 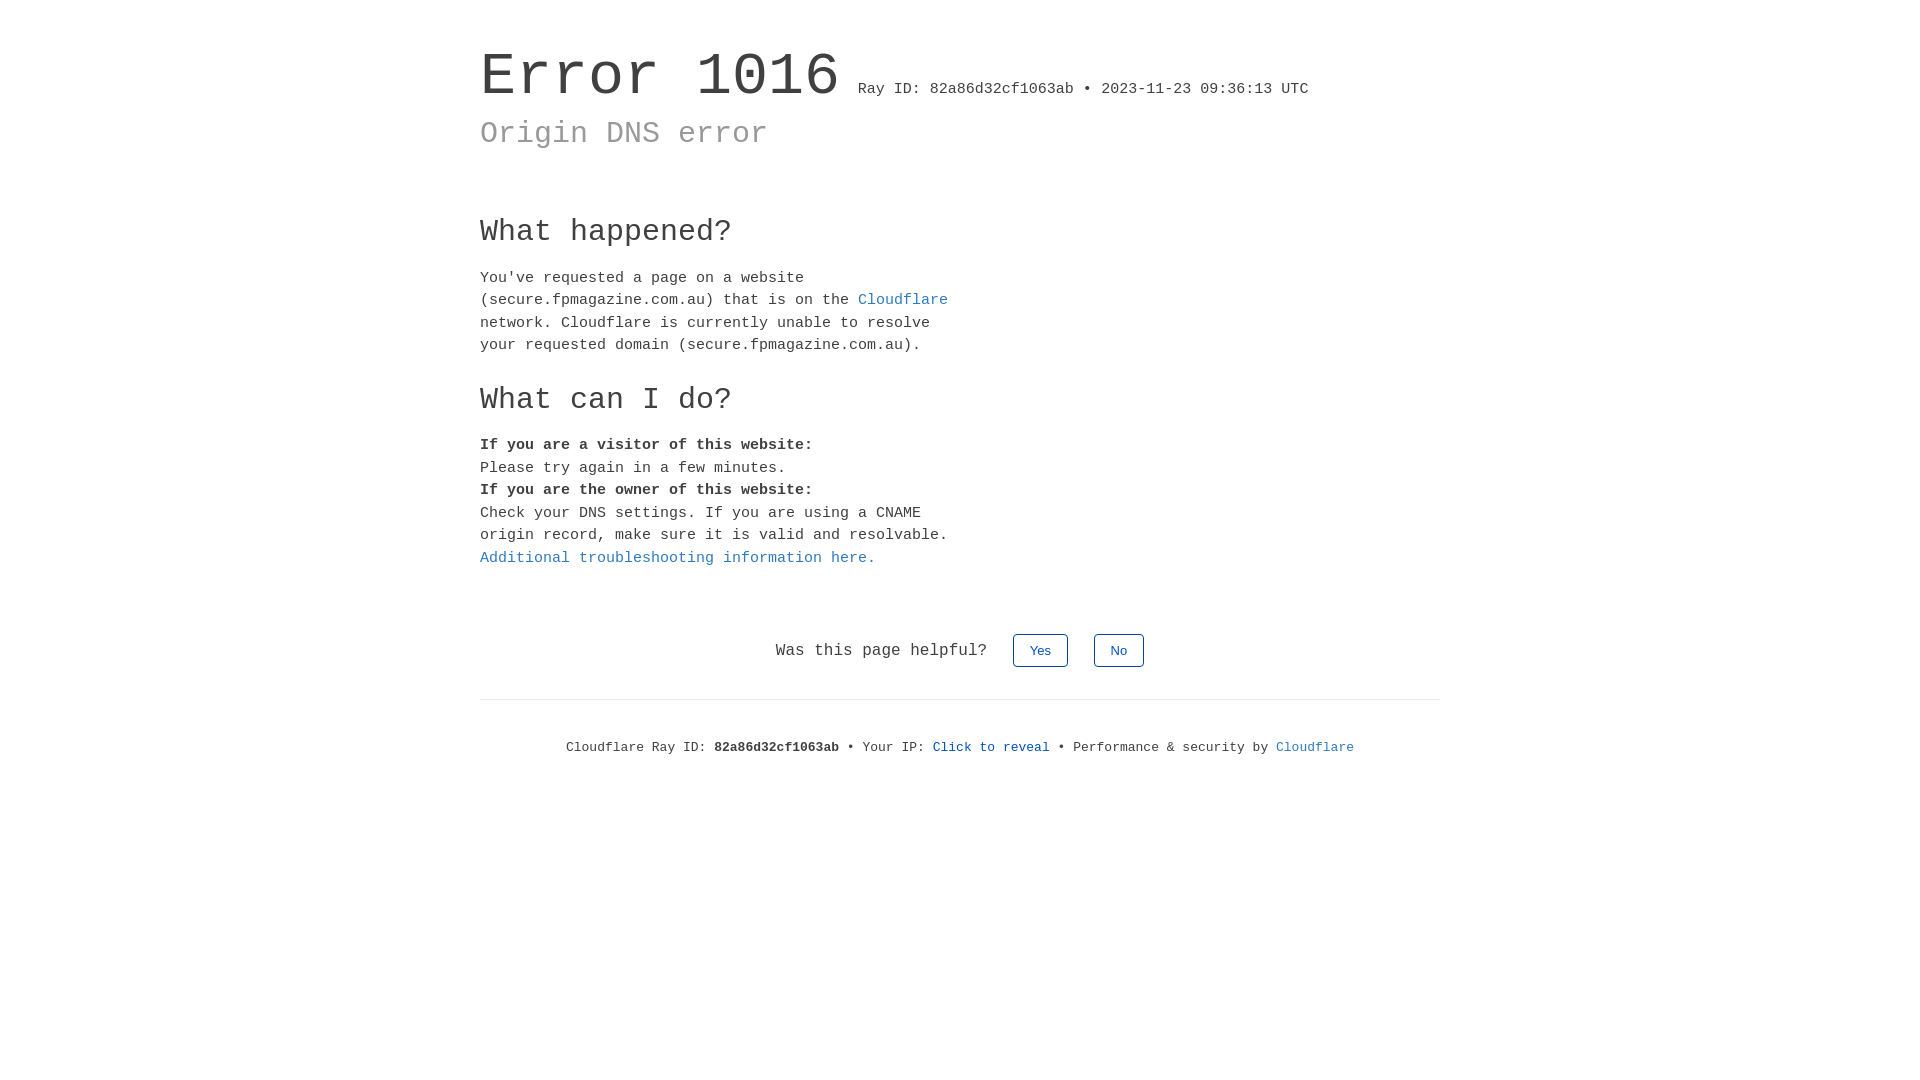 What do you see at coordinates (1315, 748) in the screenshot?
I see `Cloudflare` at bounding box center [1315, 748].